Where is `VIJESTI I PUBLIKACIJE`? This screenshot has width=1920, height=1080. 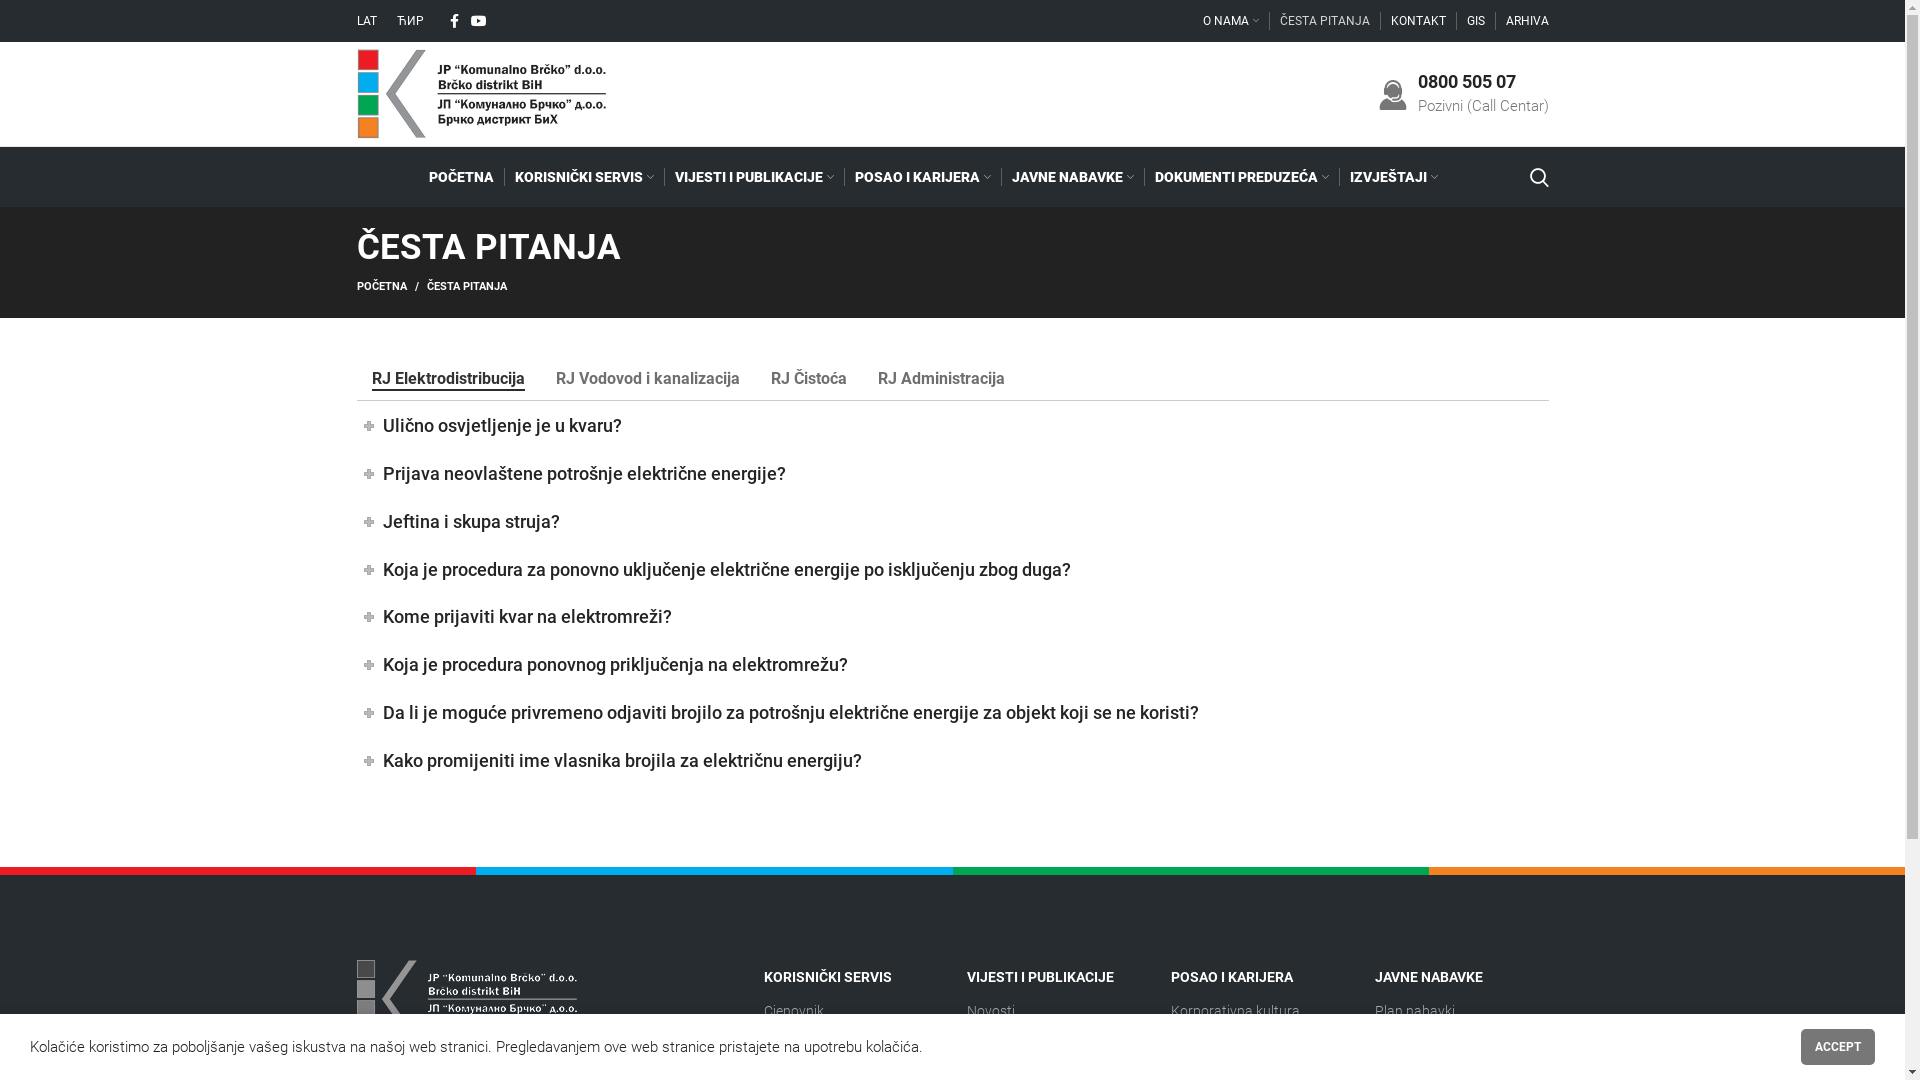 VIJESTI I PUBLIKACIJE is located at coordinates (754, 177).